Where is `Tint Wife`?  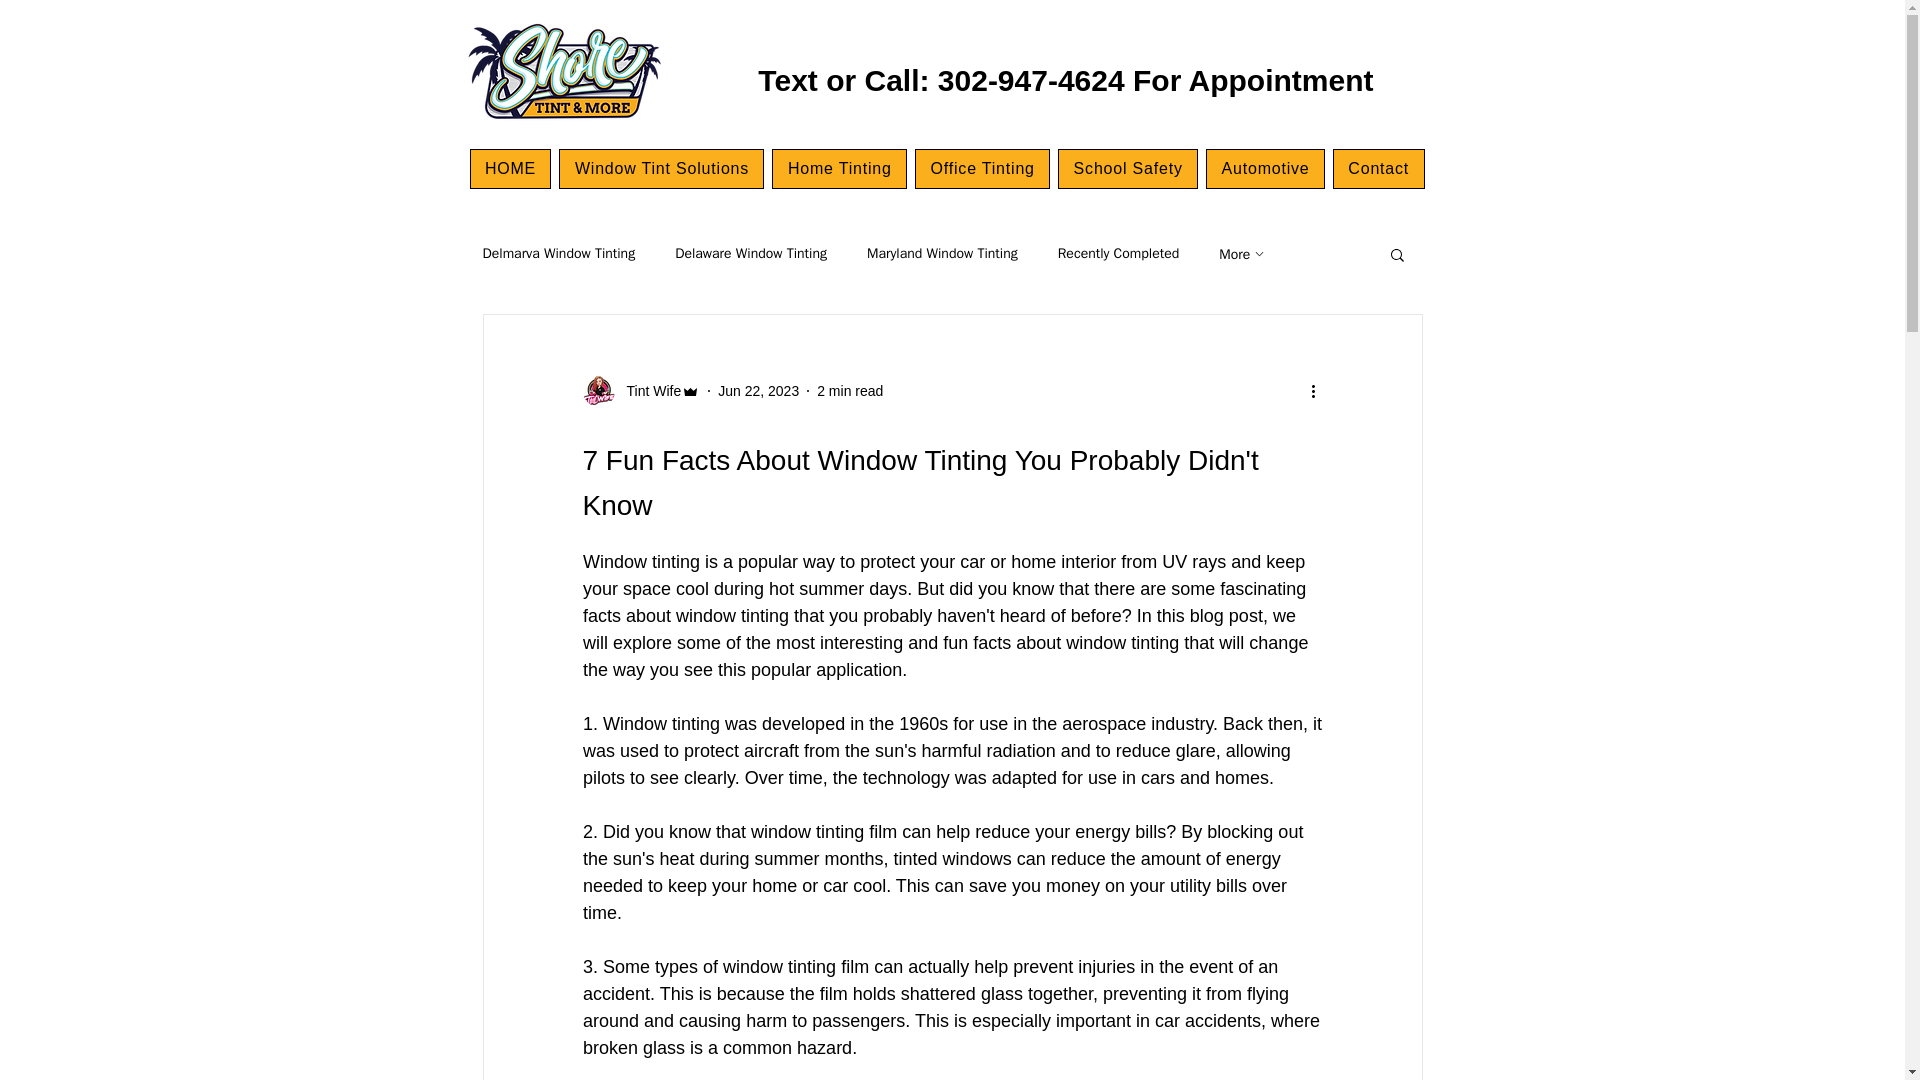
Tint Wife is located at coordinates (648, 390).